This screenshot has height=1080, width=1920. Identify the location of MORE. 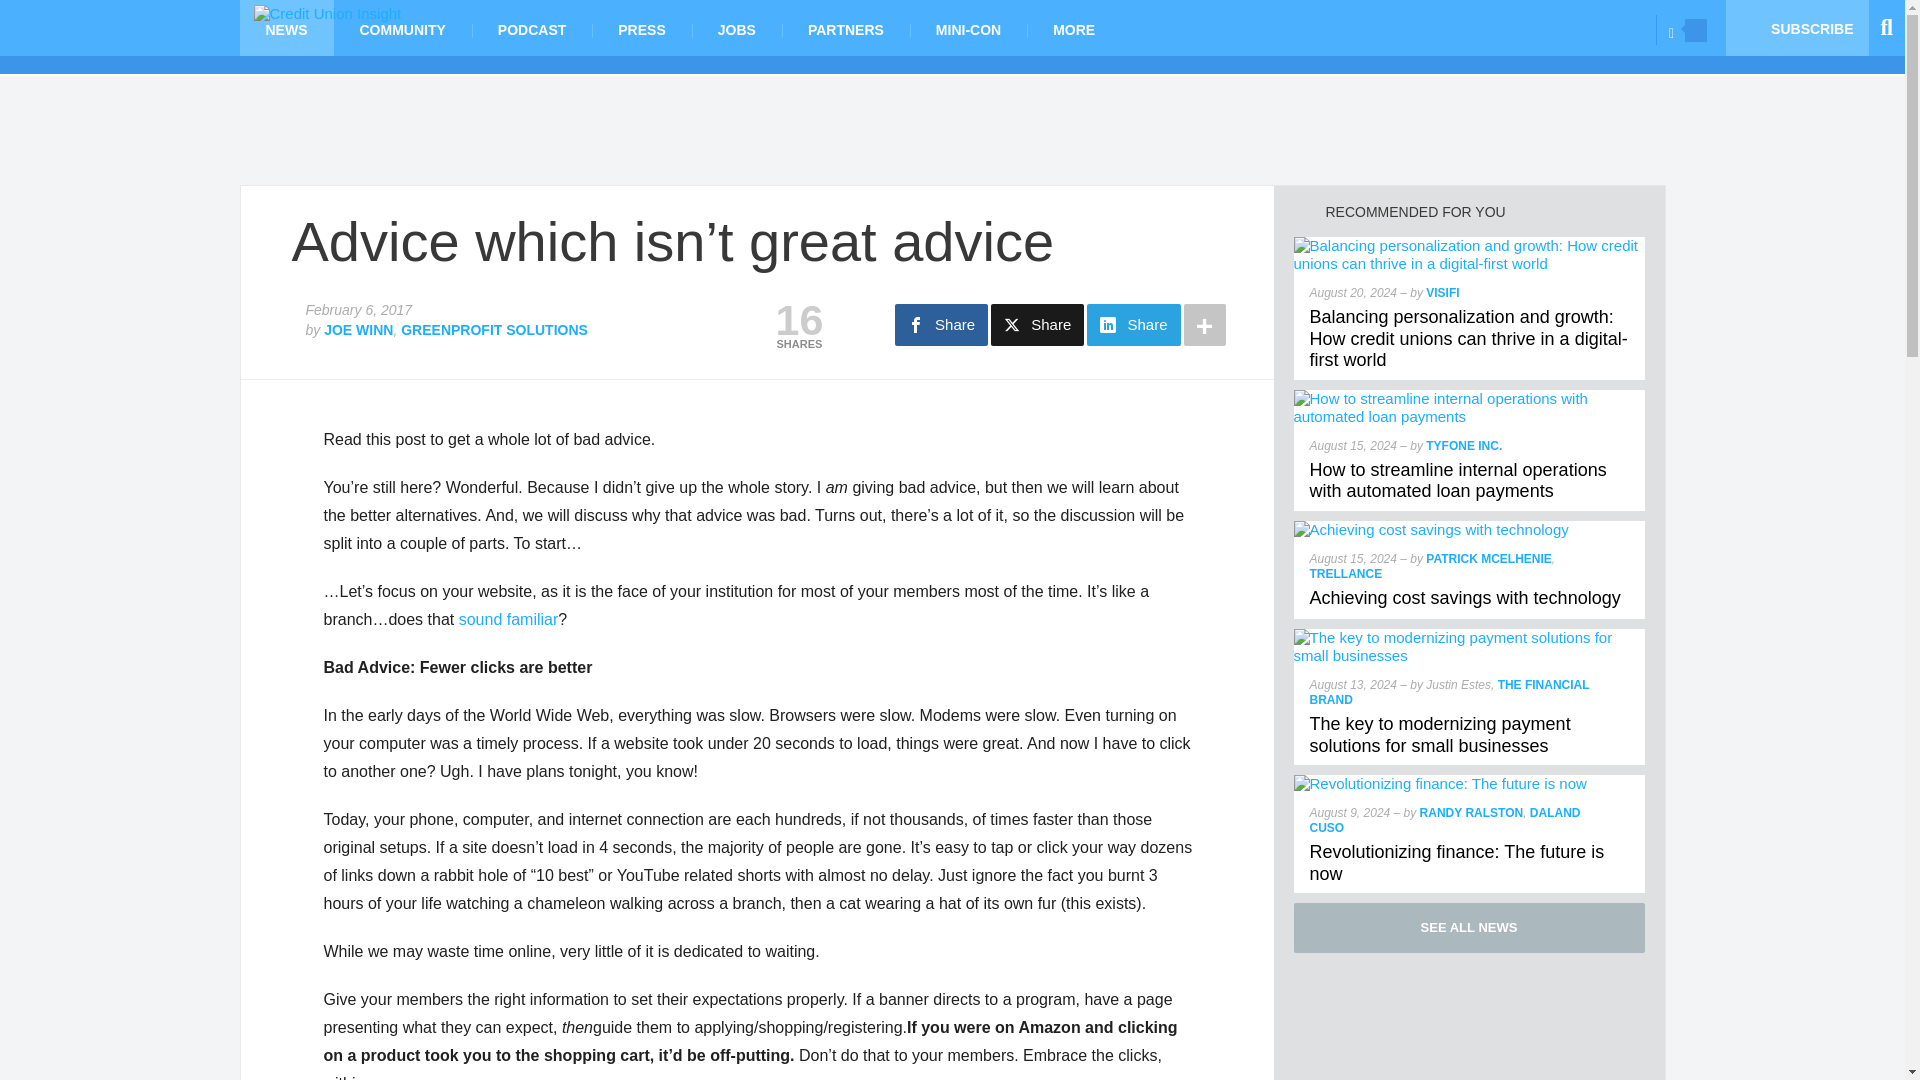
(1074, 28).